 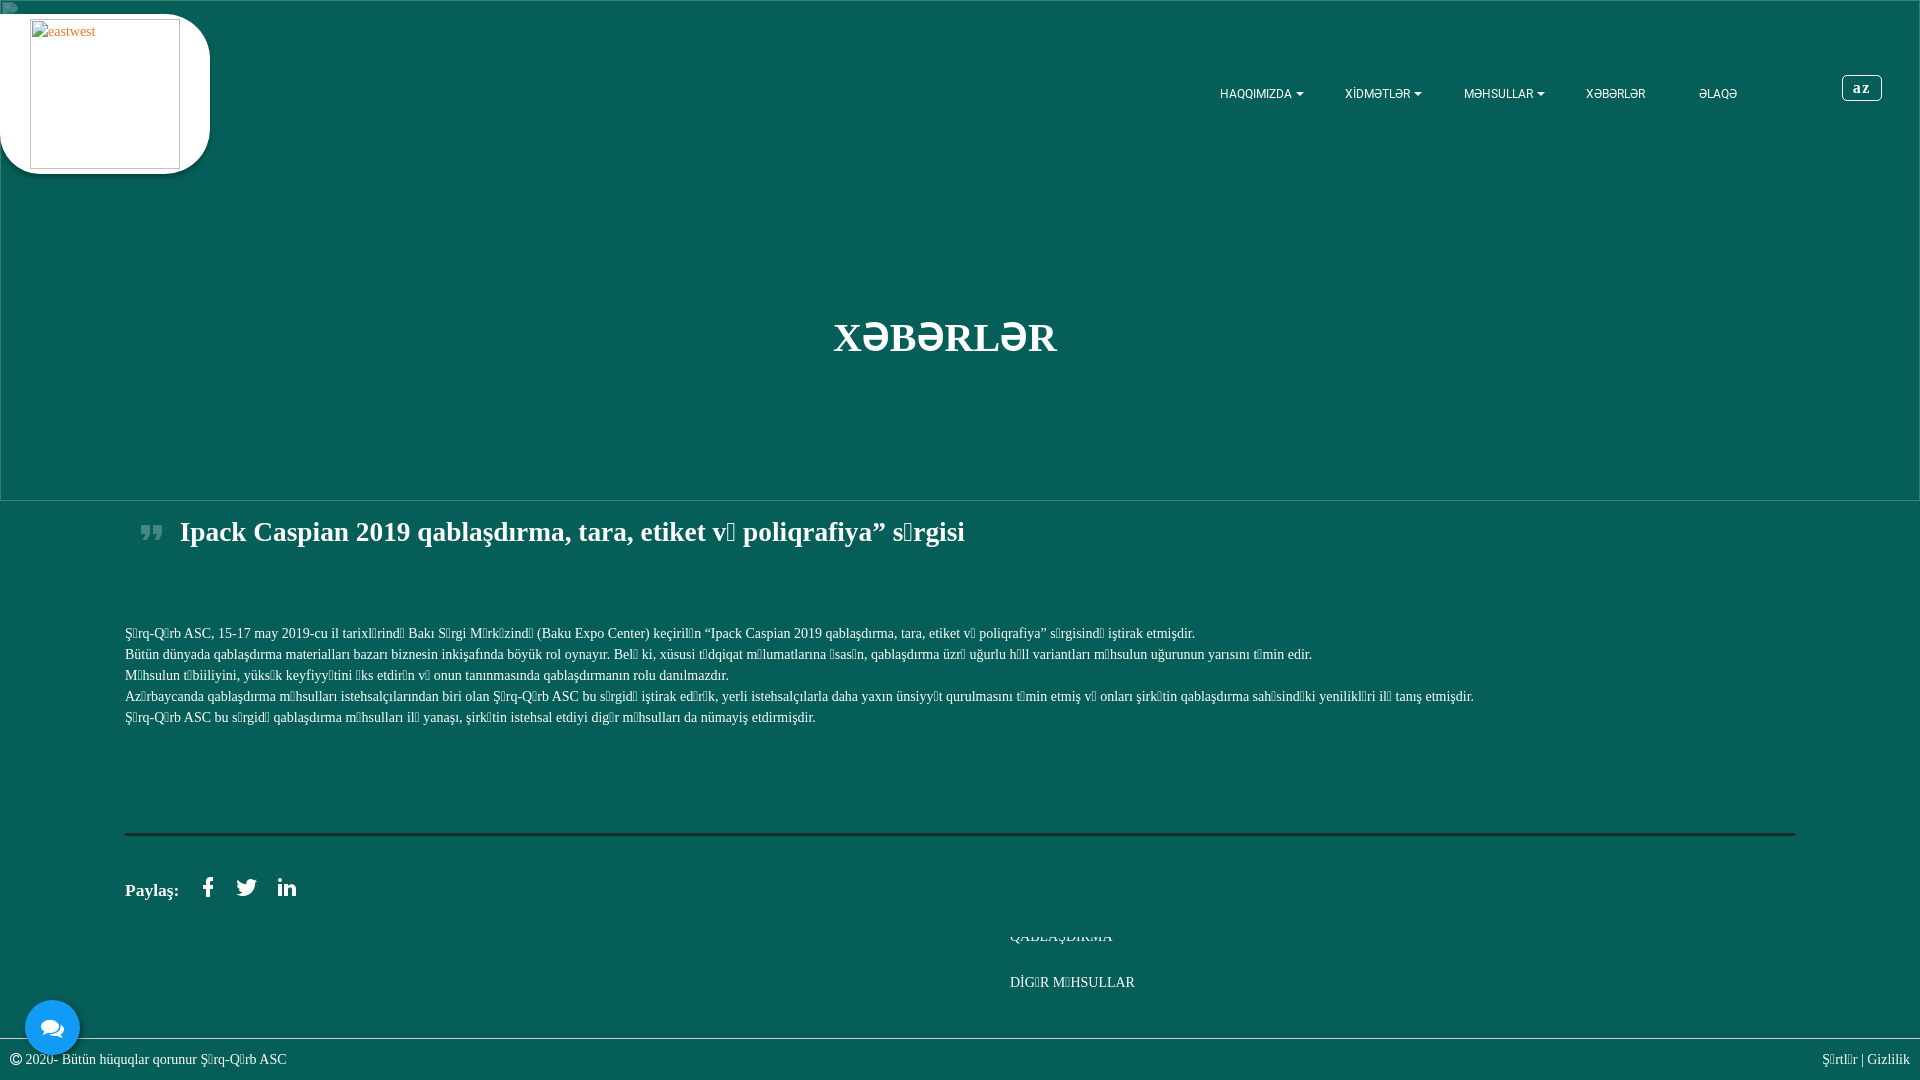 I want to click on Twitter, so click(x=245, y=886).